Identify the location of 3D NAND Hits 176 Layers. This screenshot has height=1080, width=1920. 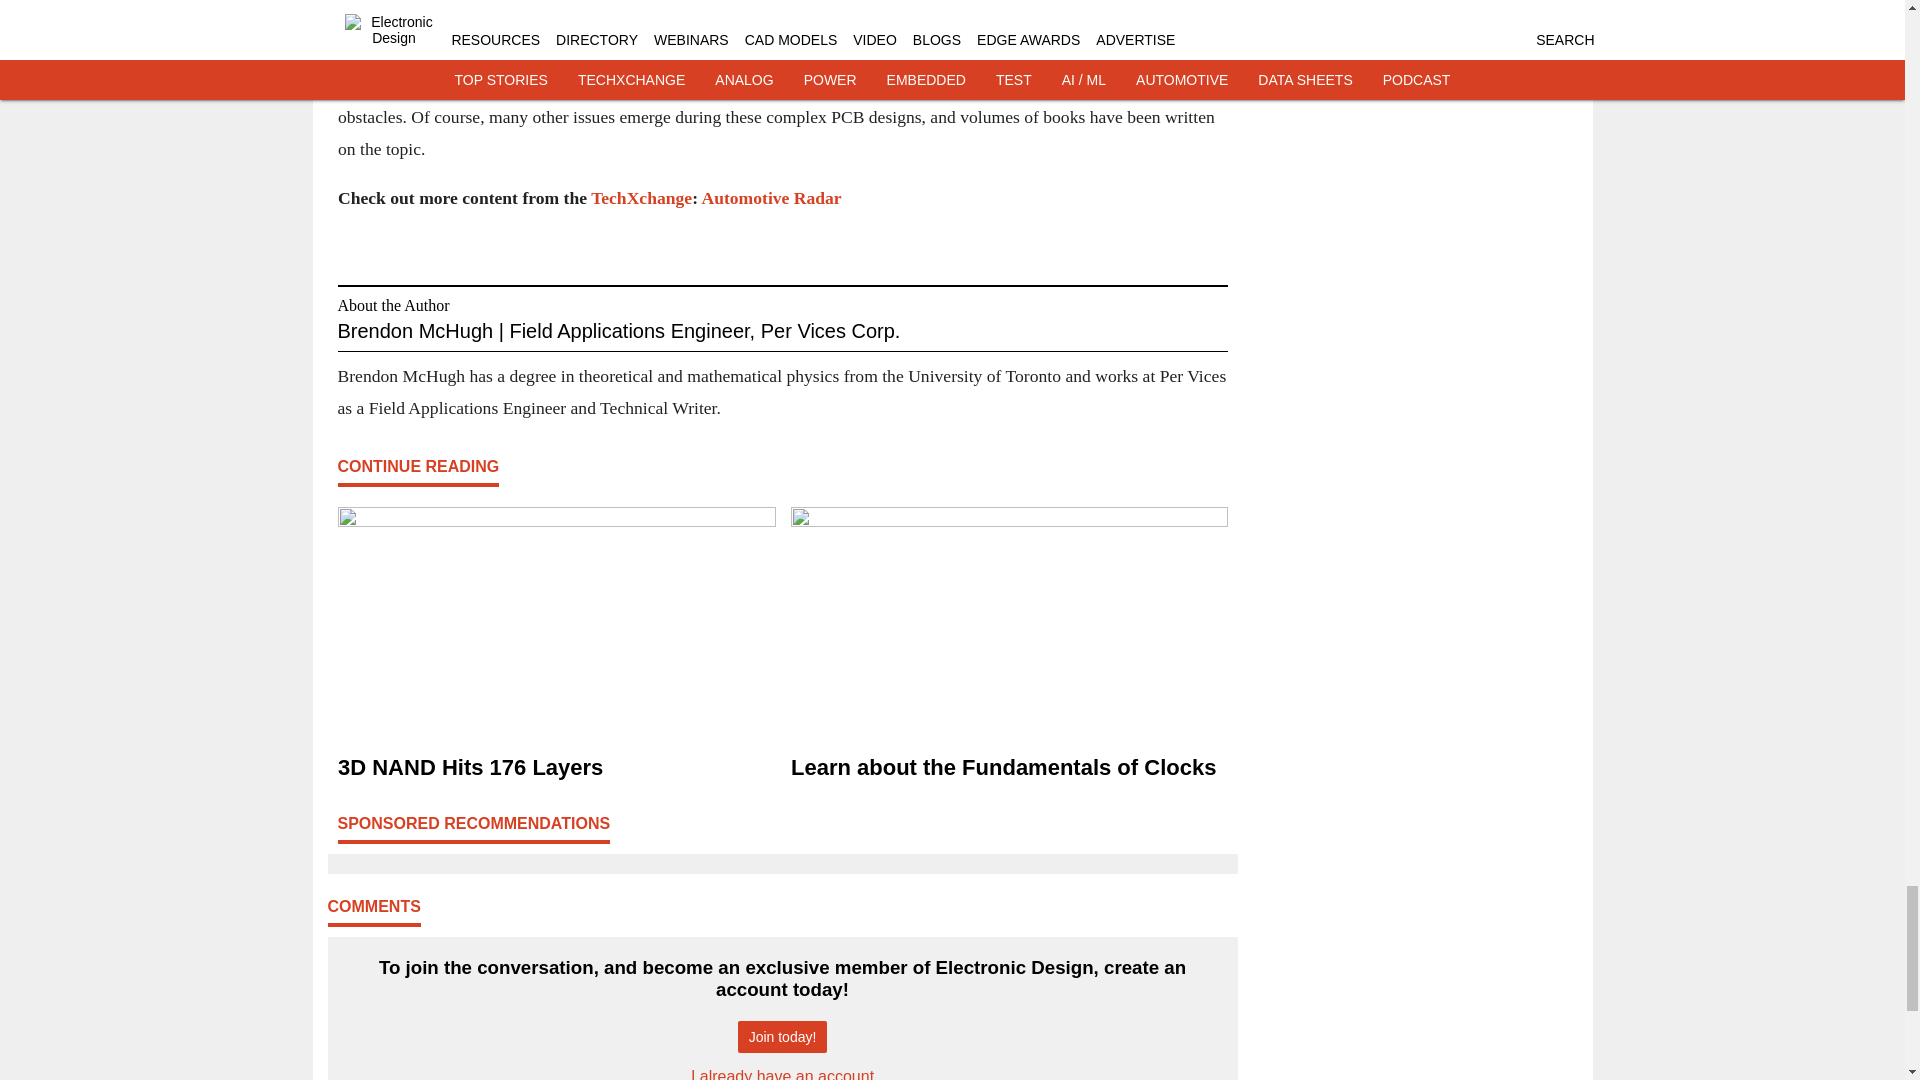
(556, 767).